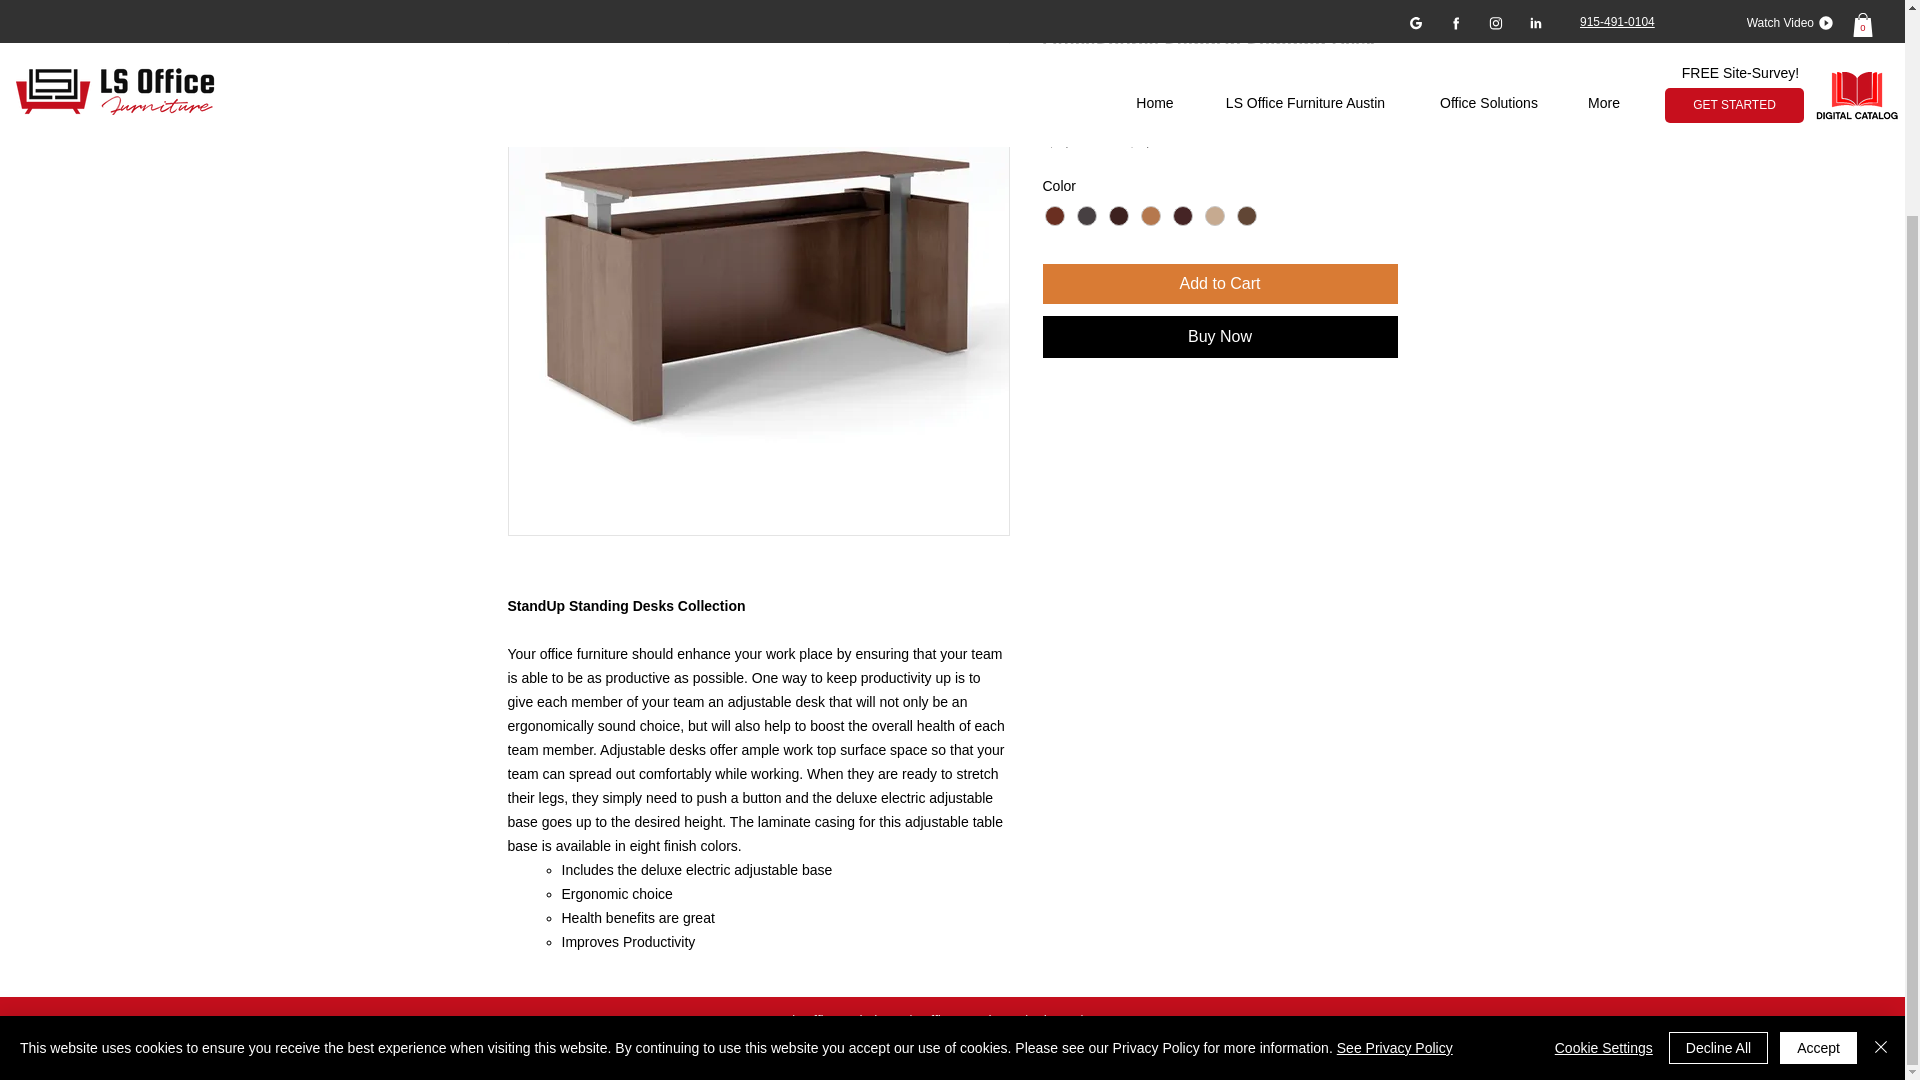  What do you see at coordinates (1394, 793) in the screenshot?
I see `See Privacy Policy` at bounding box center [1394, 793].